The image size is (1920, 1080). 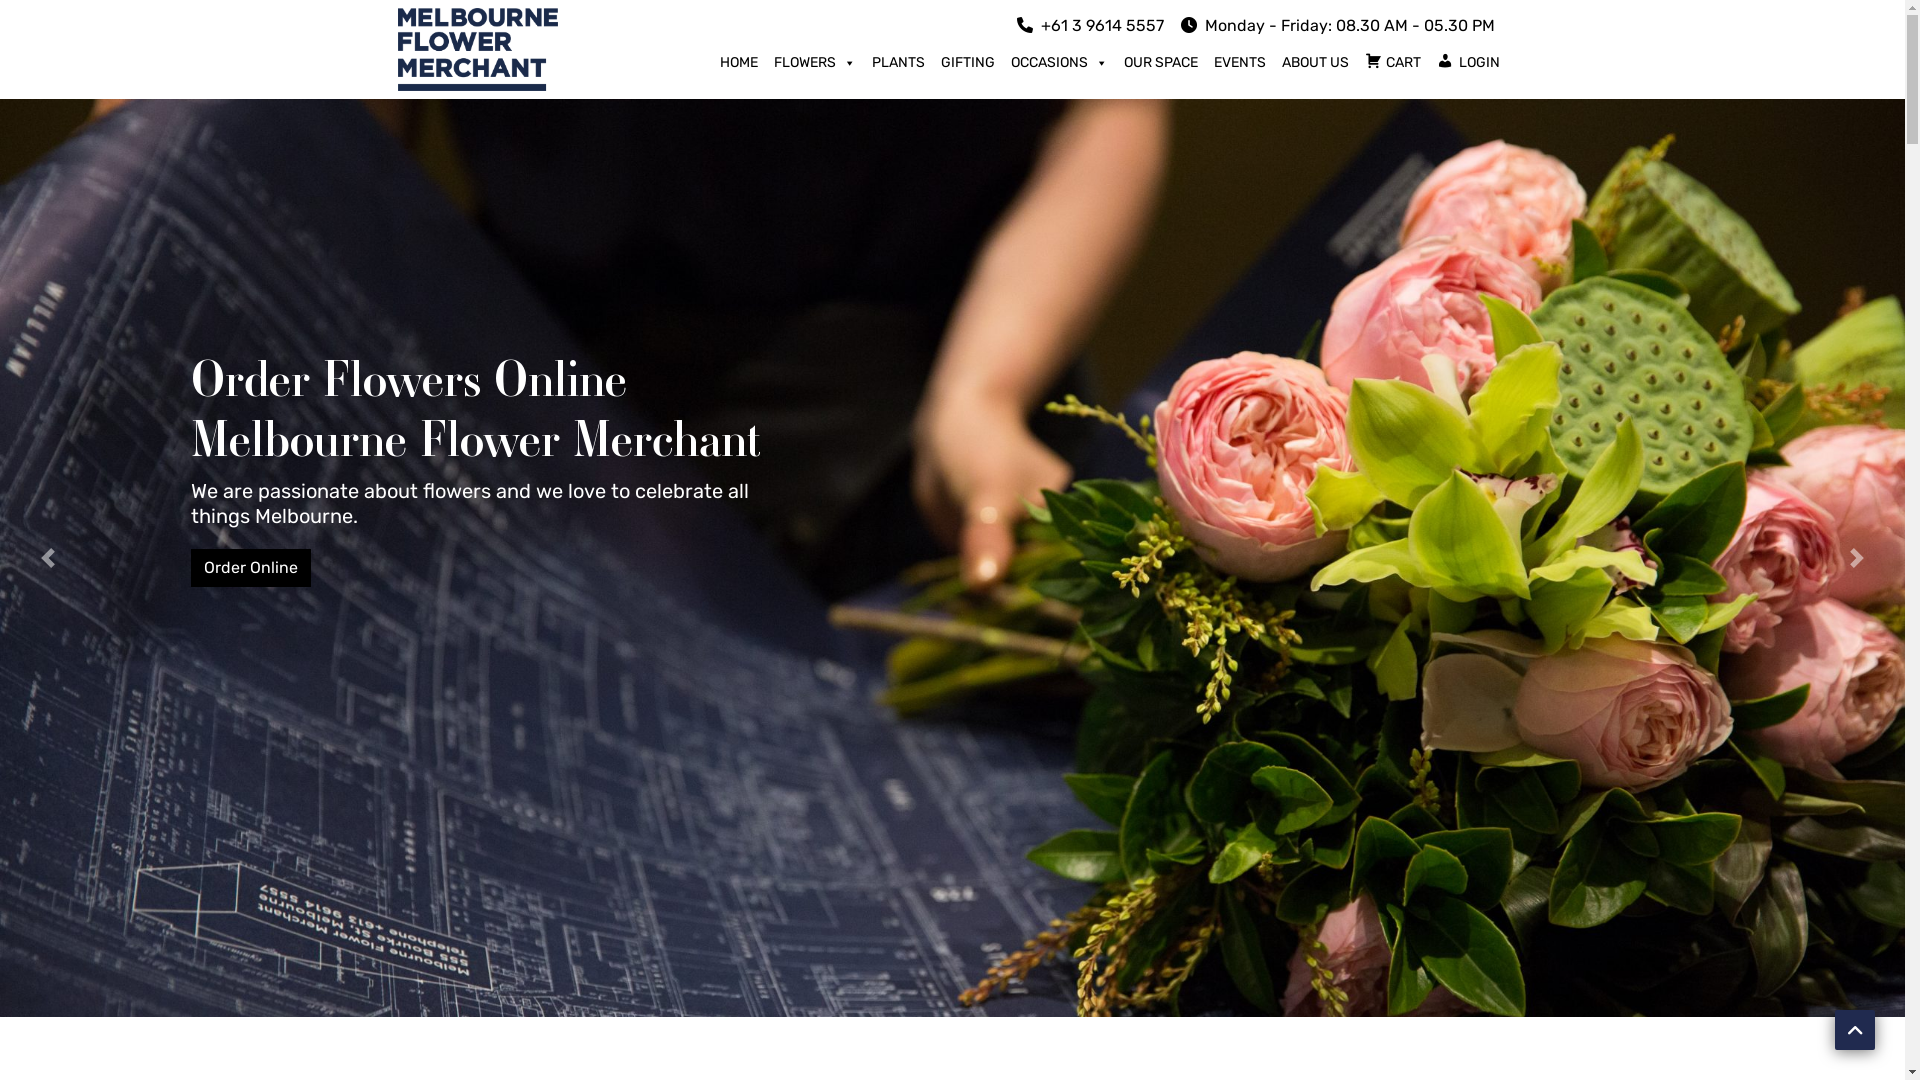 I want to click on CART, so click(x=1393, y=63).